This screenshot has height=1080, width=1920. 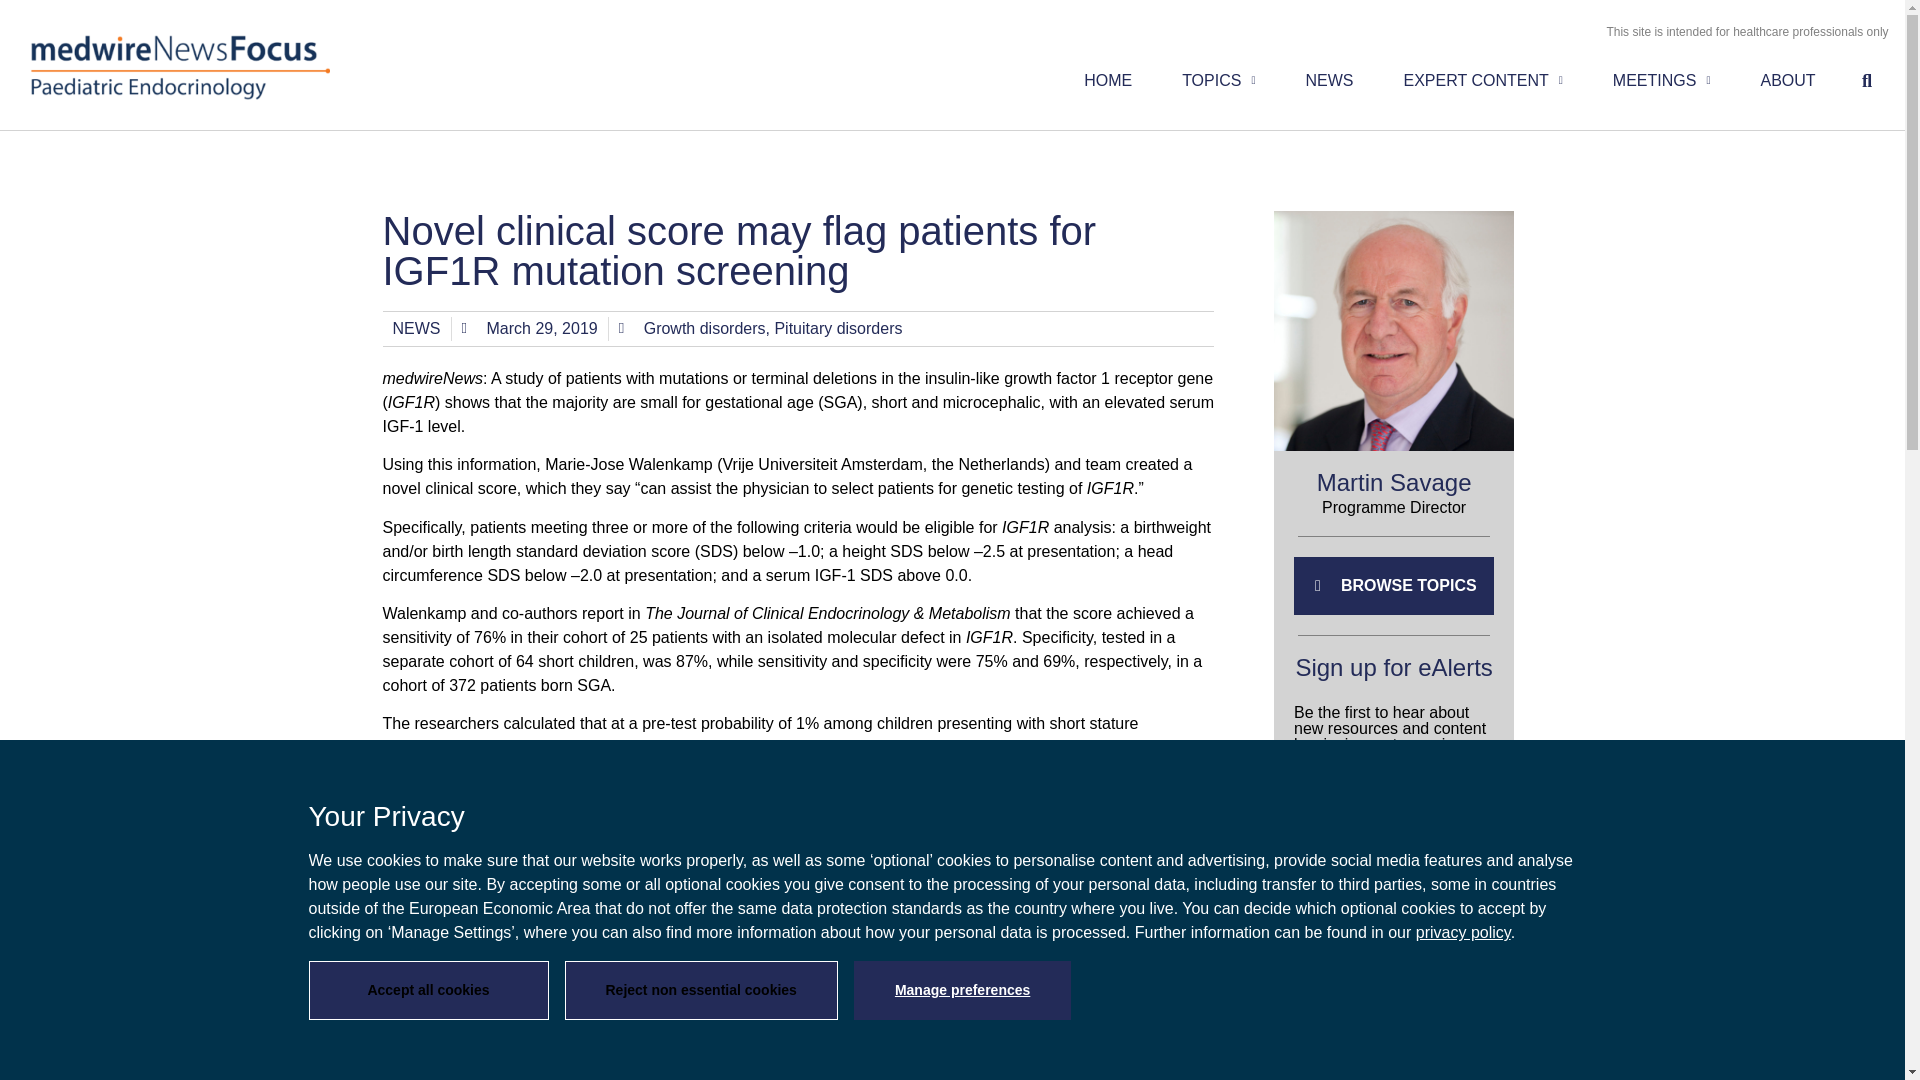 I want to click on ABOUT, so click(x=1787, y=80).